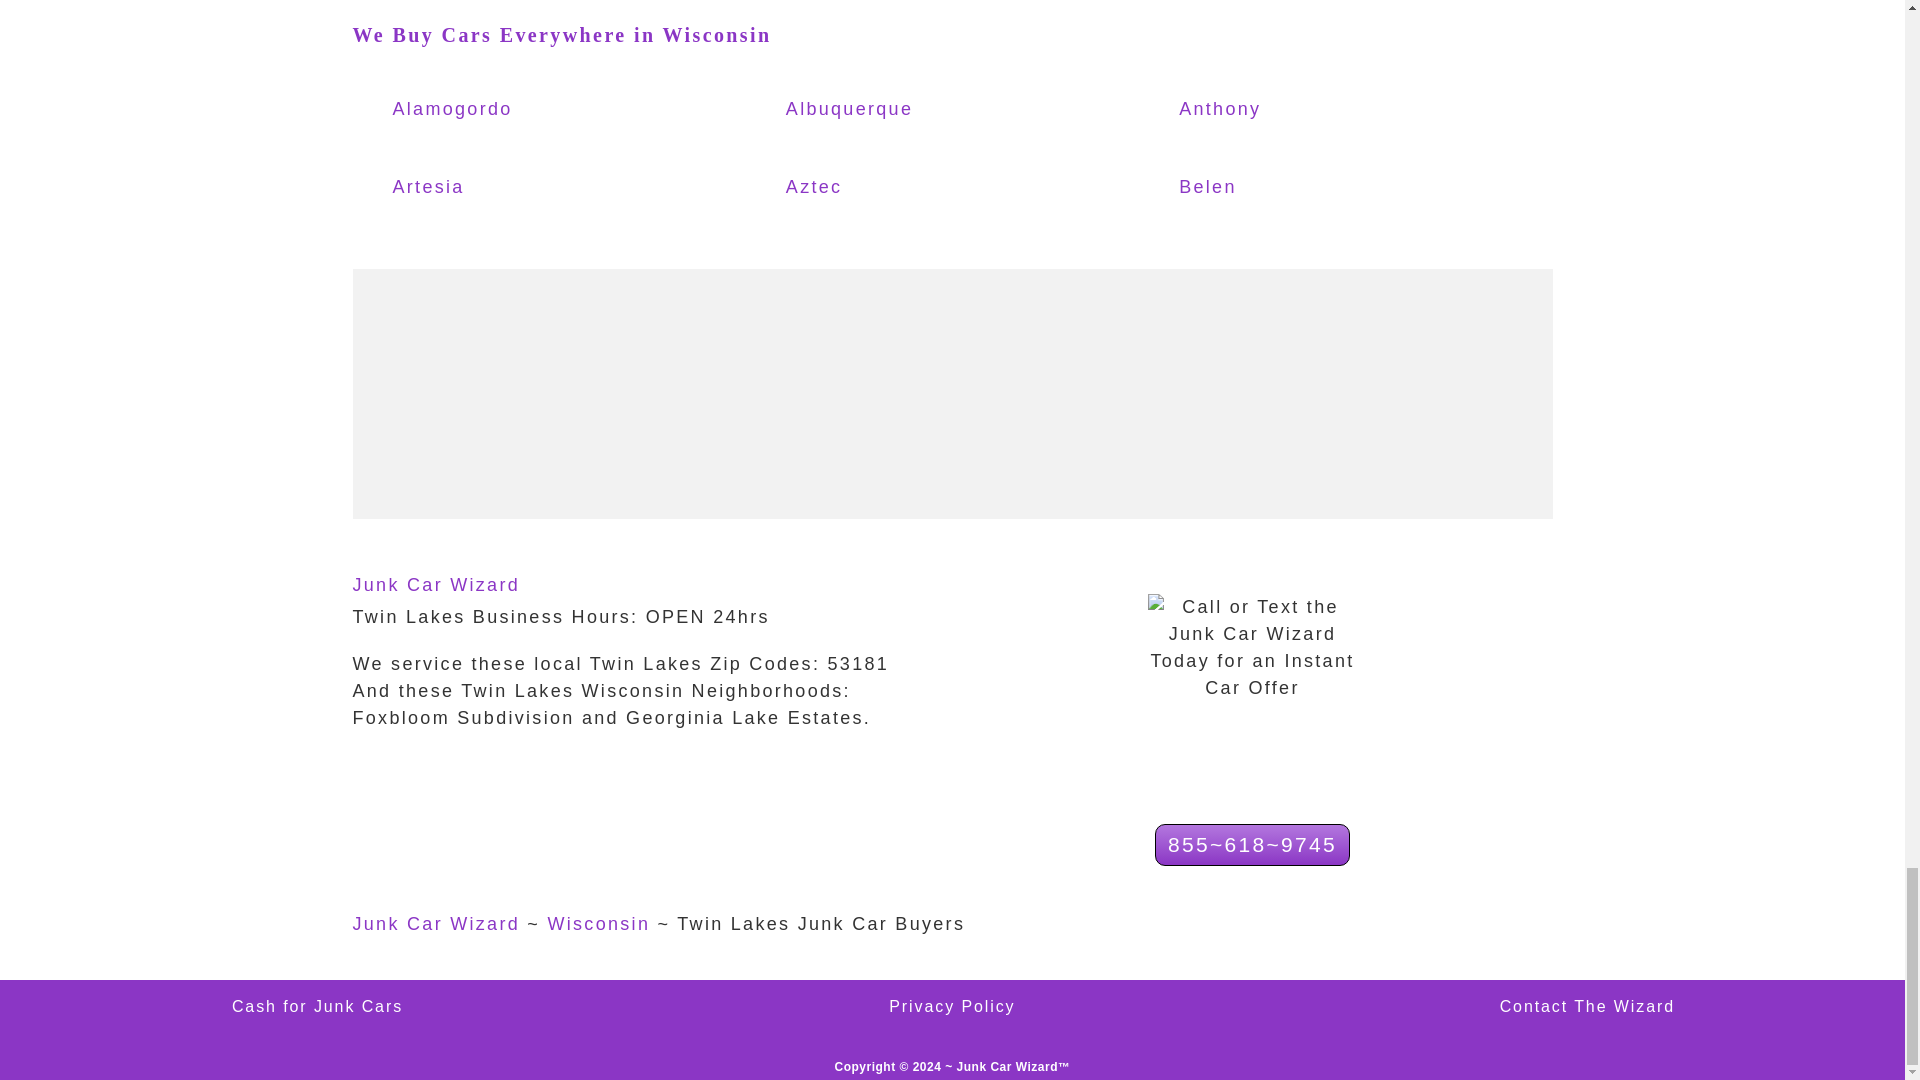 Image resolution: width=1920 pixels, height=1080 pixels. What do you see at coordinates (952, 1006) in the screenshot?
I see `Privacy Policy` at bounding box center [952, 1006].